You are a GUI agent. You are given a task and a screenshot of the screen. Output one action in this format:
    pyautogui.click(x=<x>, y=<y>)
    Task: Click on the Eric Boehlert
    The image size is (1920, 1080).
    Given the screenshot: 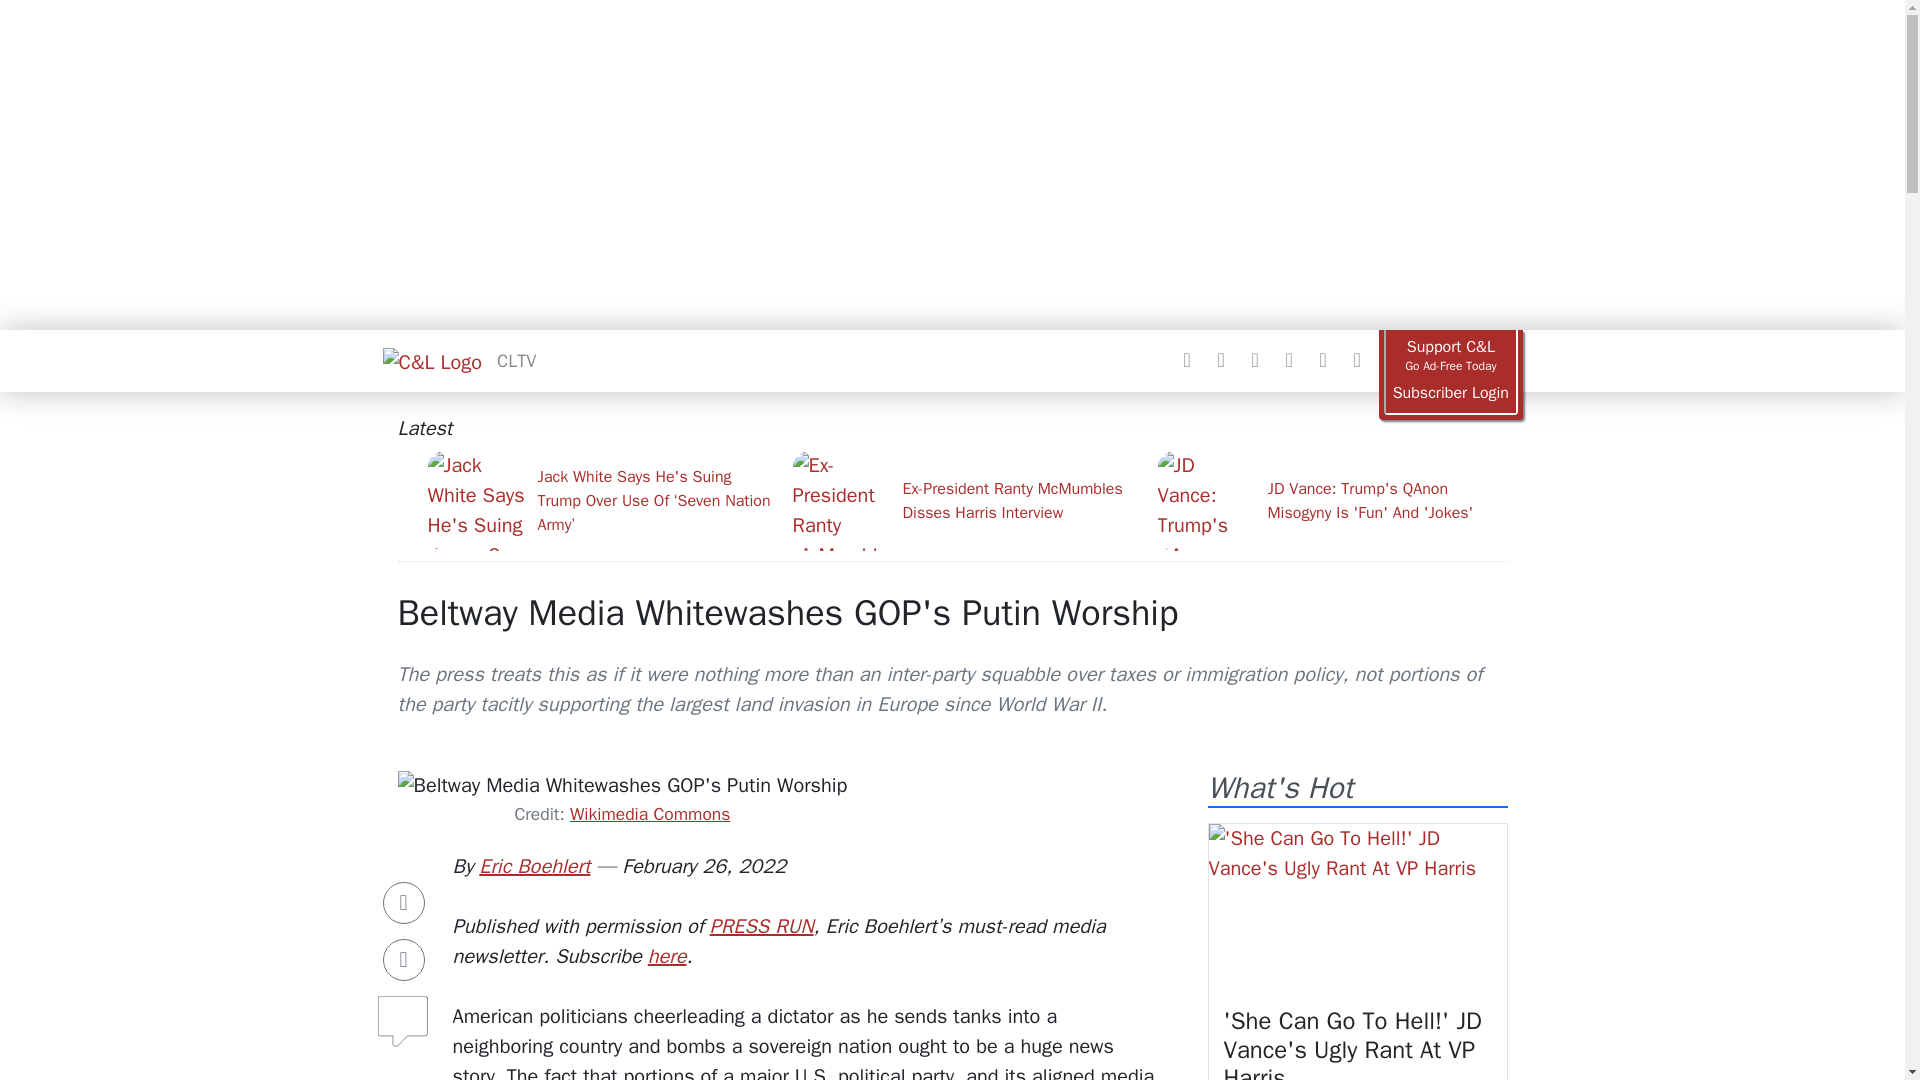 What is the action you would take?
    pyautogui.click(x=534, y=866)
    